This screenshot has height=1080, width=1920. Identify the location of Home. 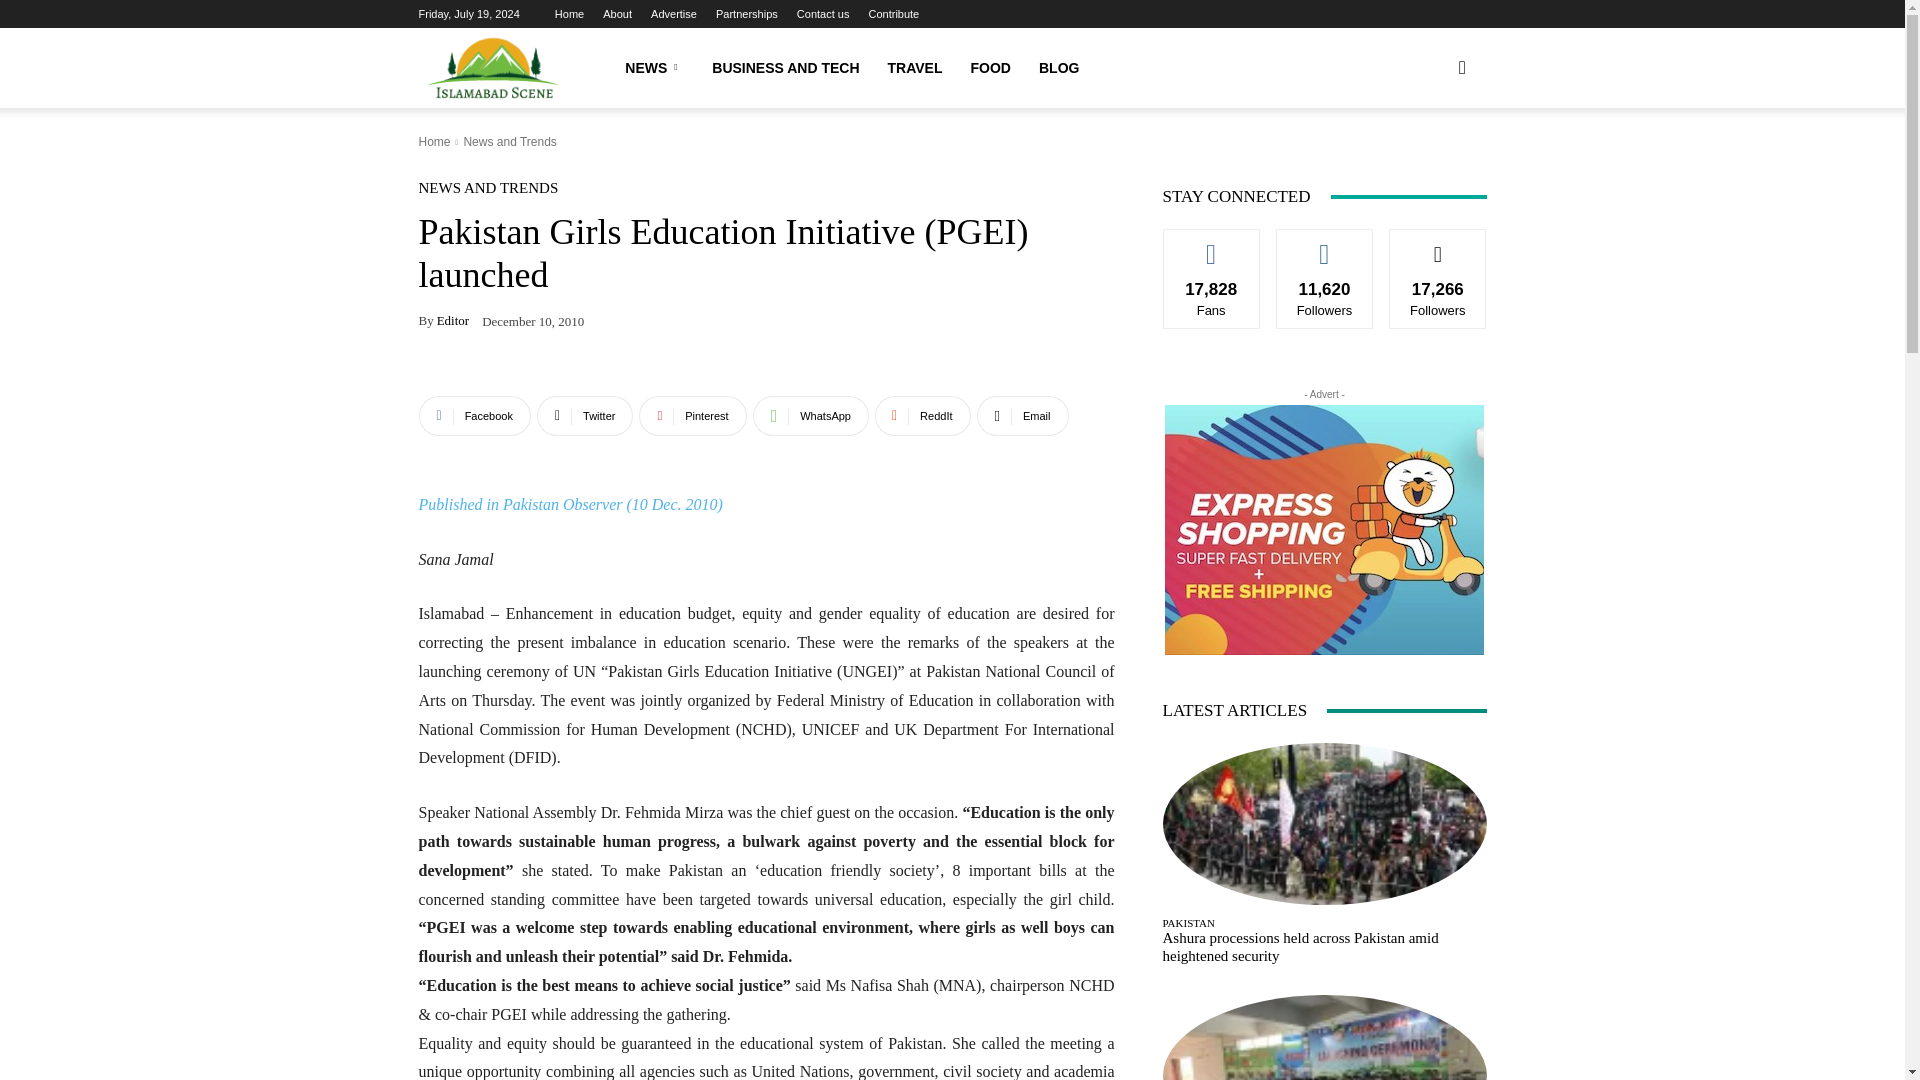
(568, 14).